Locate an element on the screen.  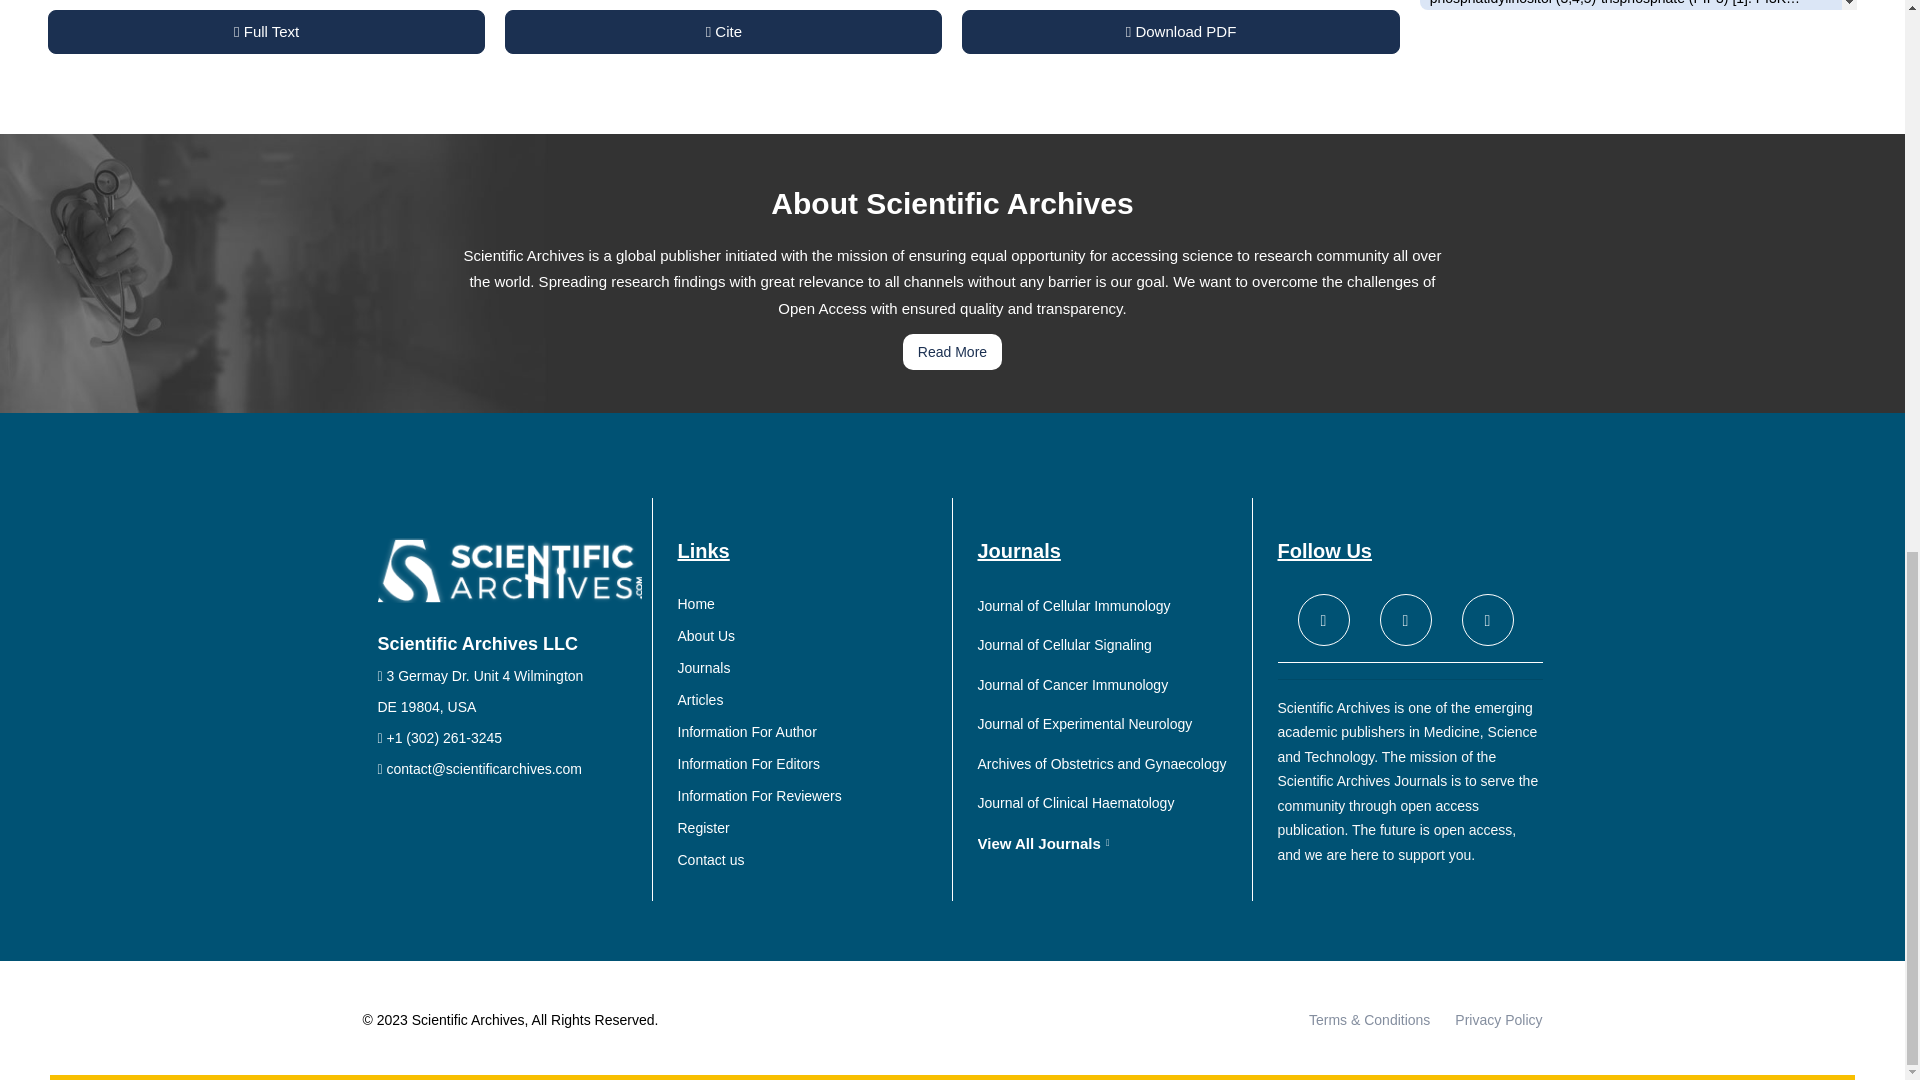
Register is located at coordinates (810, 828).